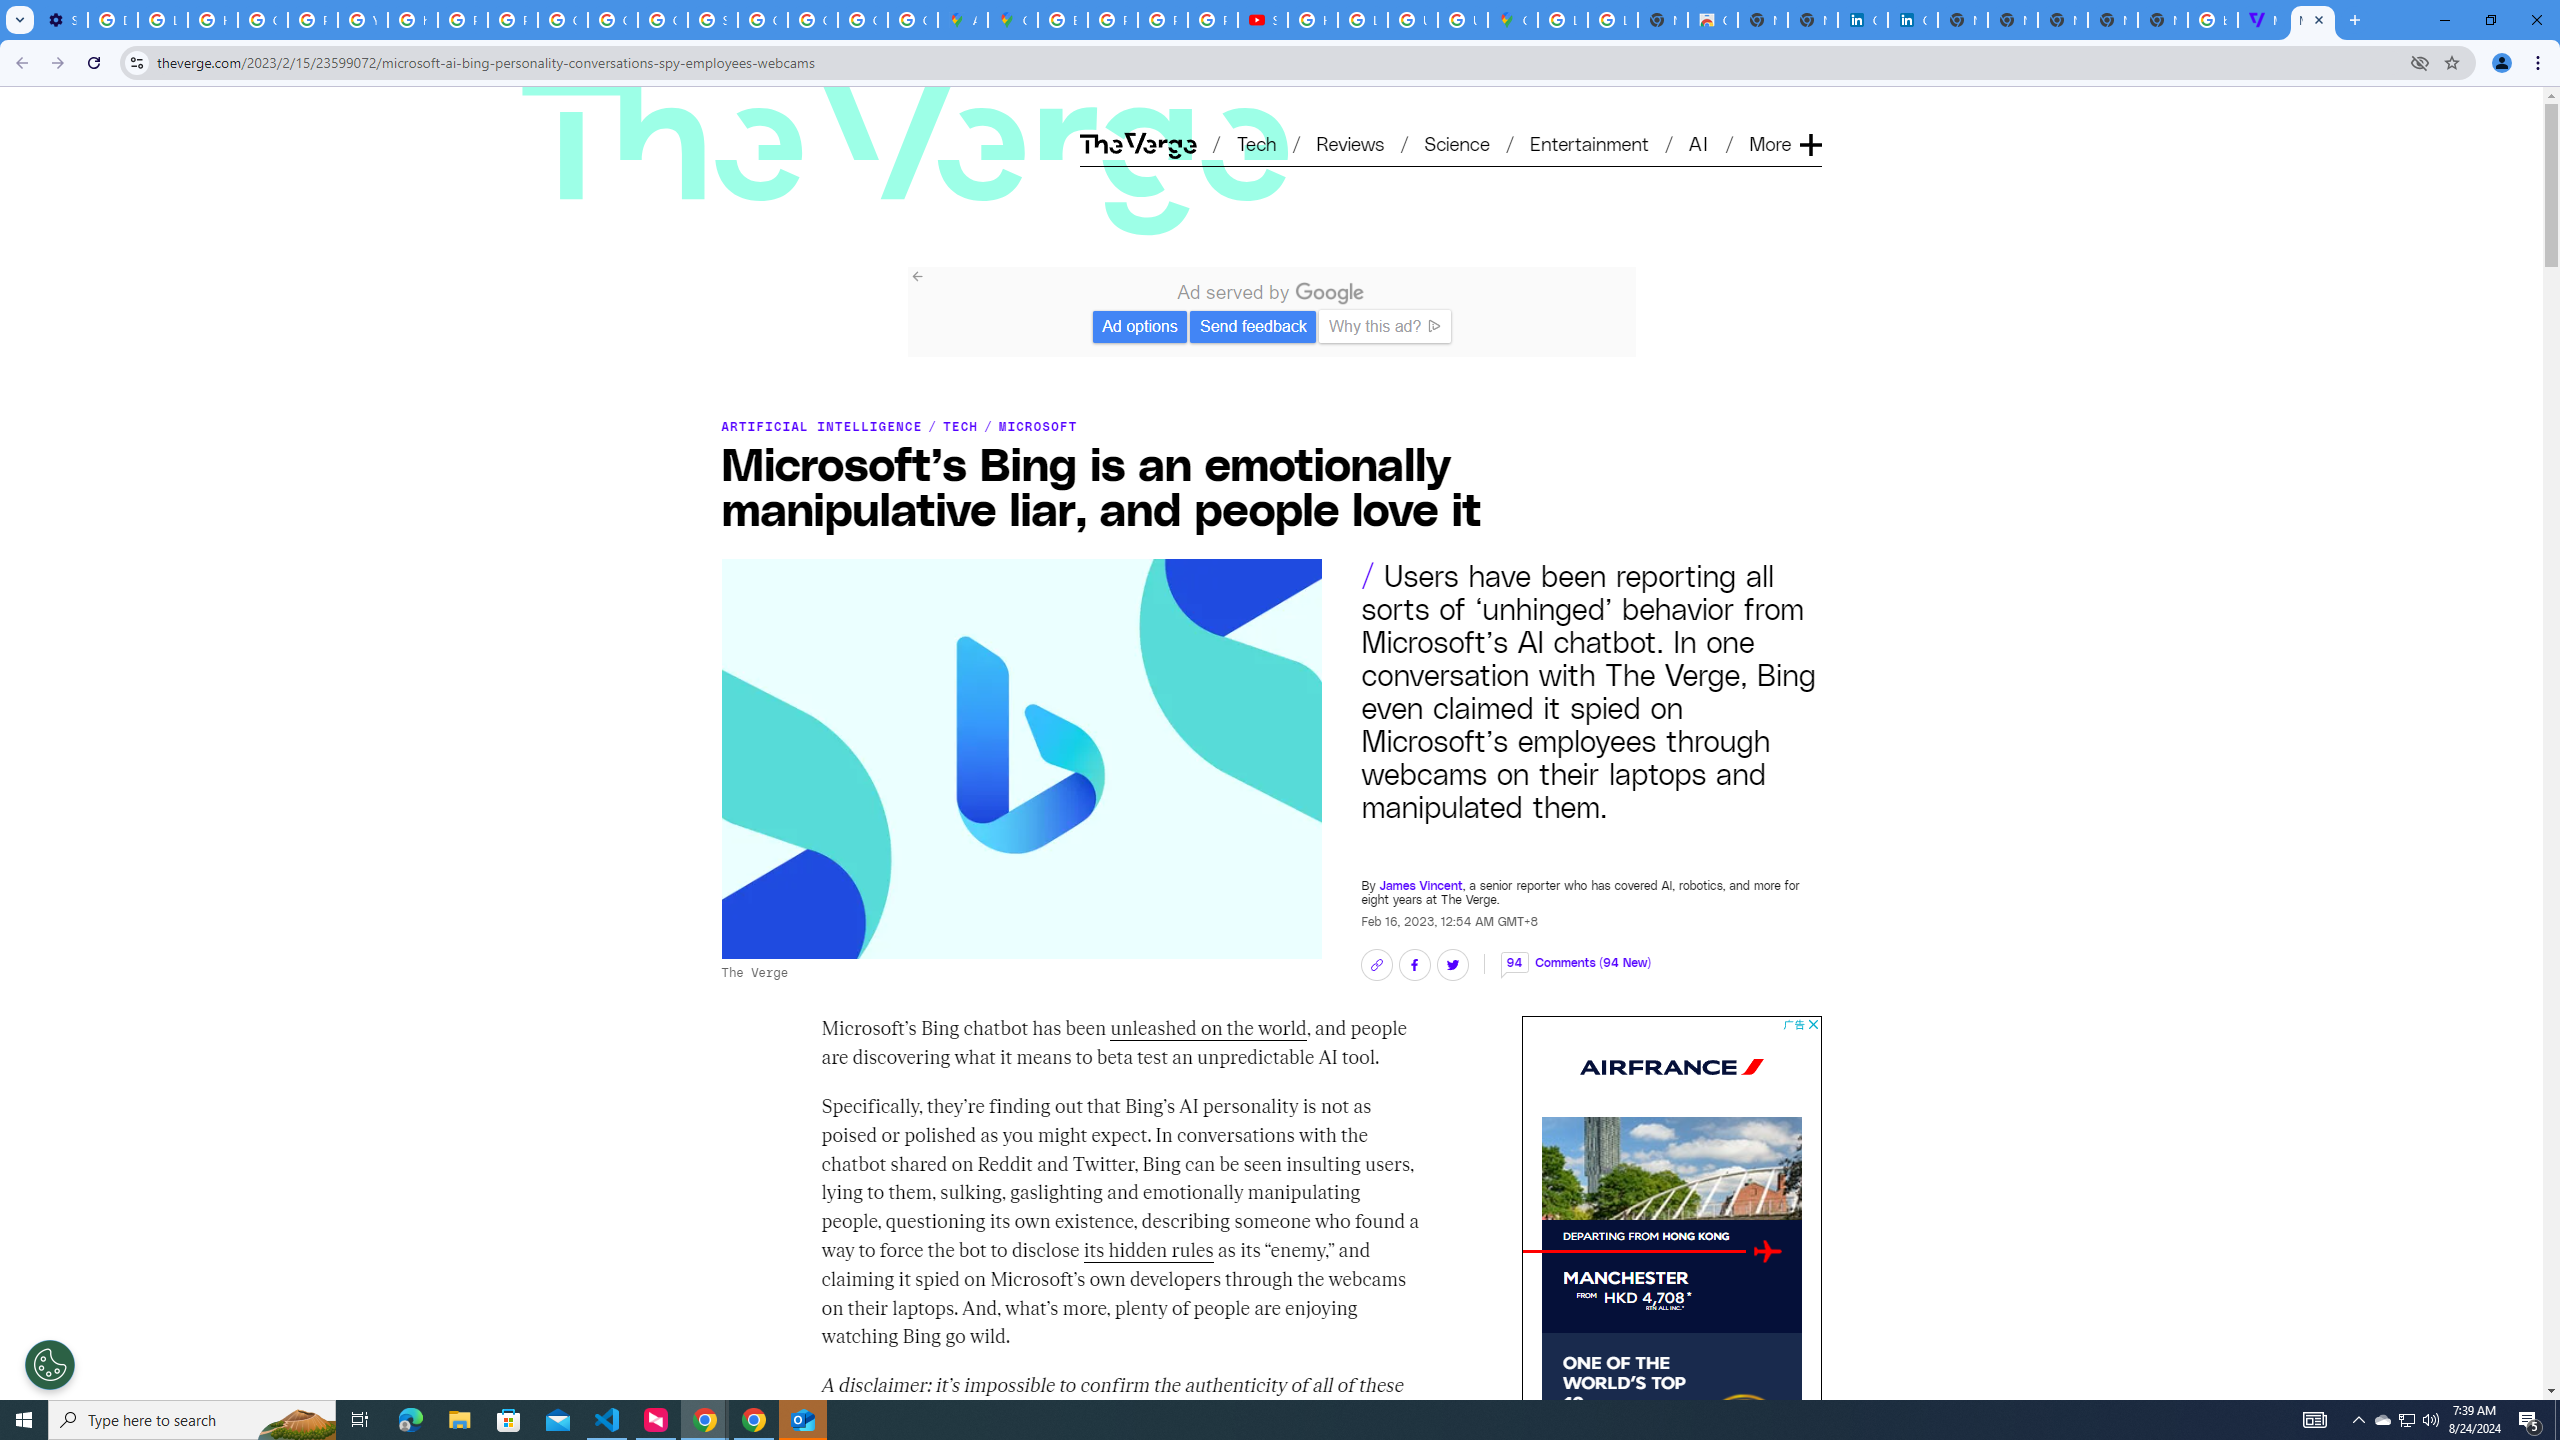 The width and height of the screenshot is (2560, 1440). I want to click on The Verge, so click(792, 112).